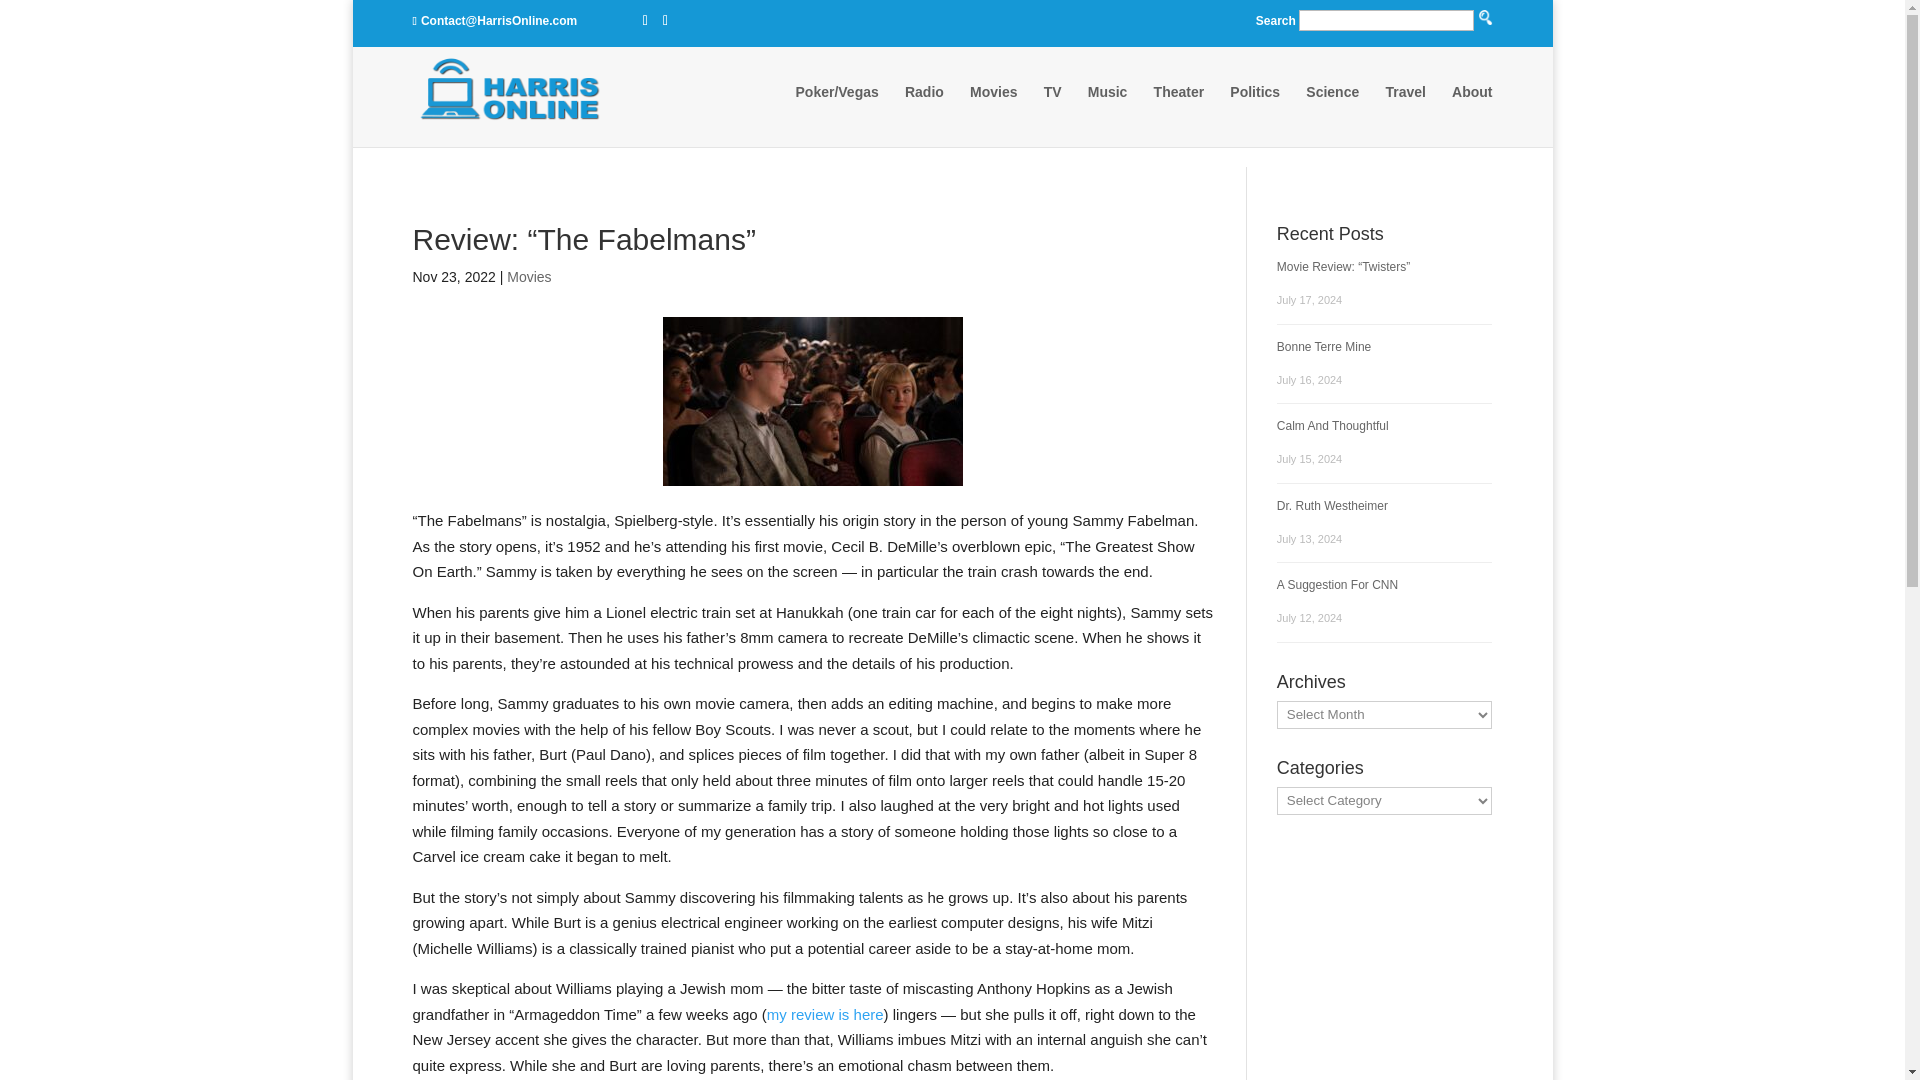  I want to click on Bonne Terre Mine, so click(1324, 347).